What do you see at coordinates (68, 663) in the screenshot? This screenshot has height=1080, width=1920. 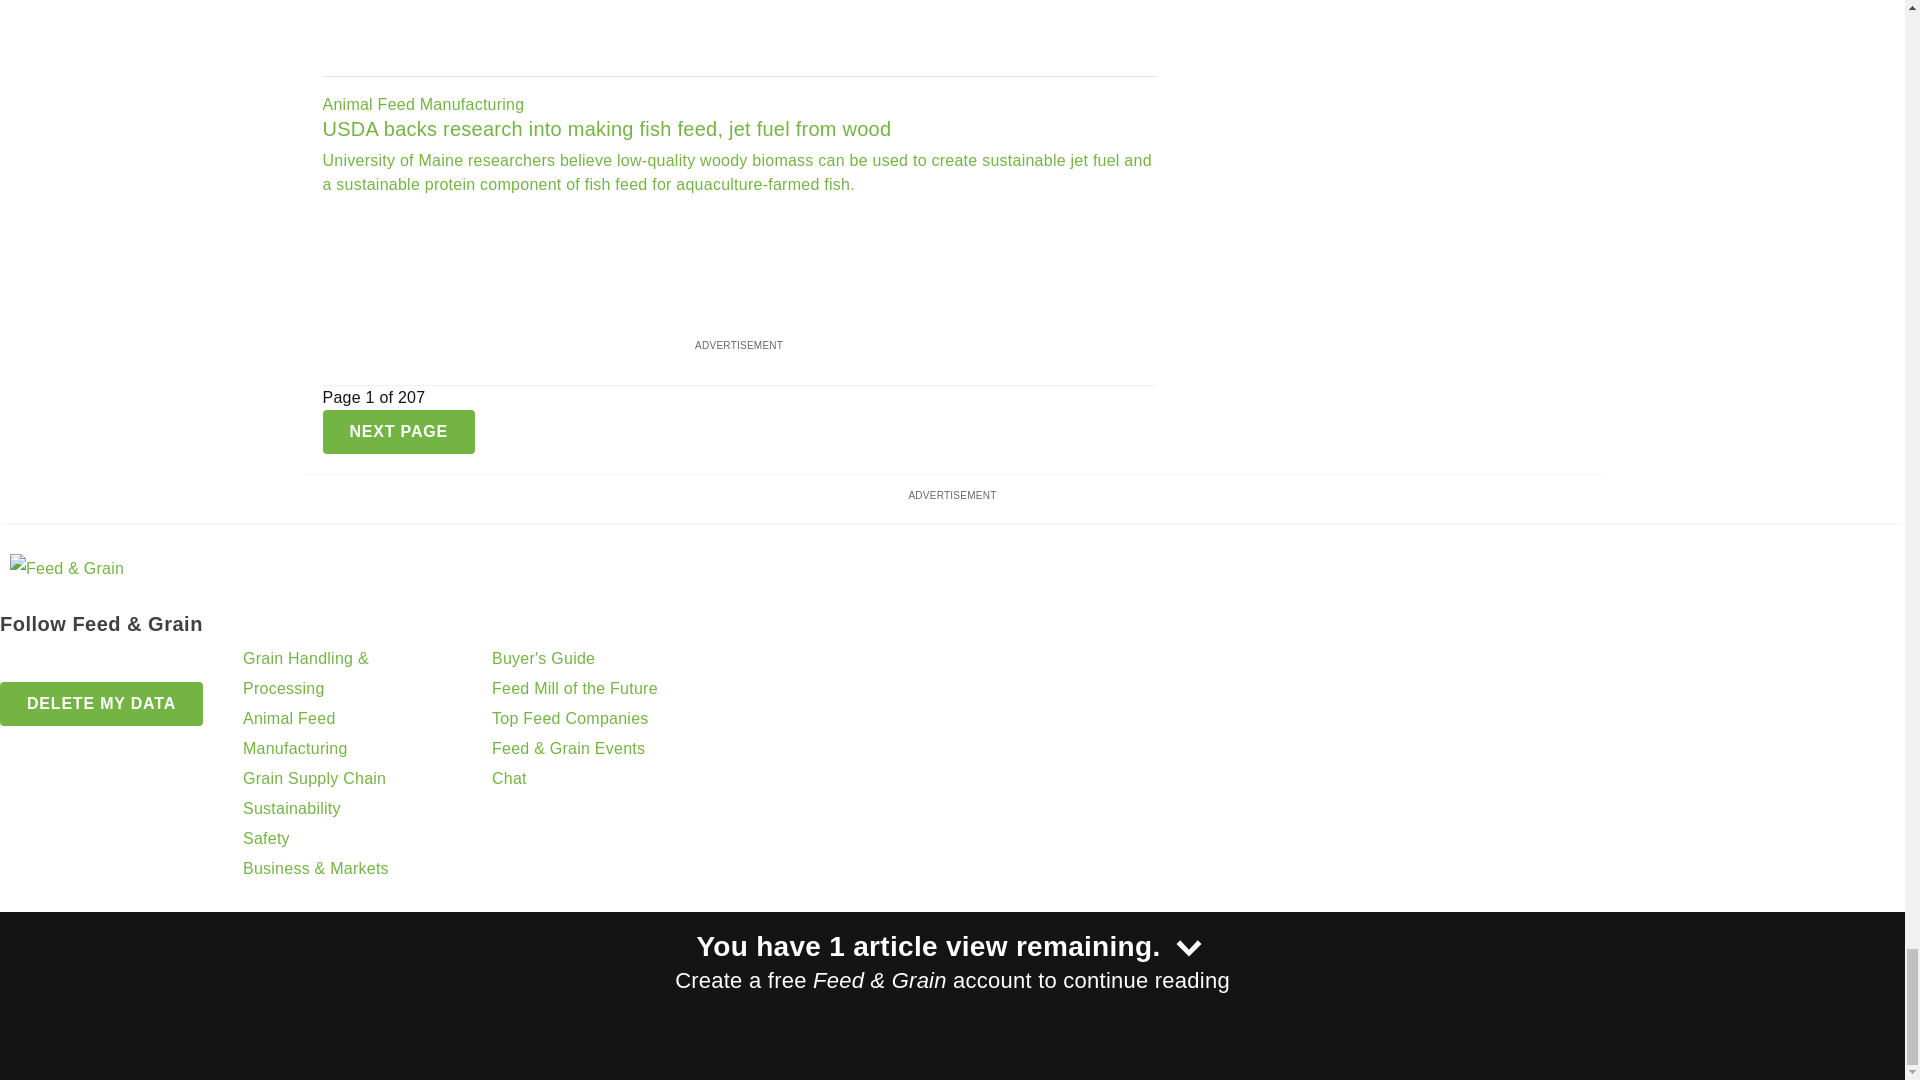 I see `LinkedIn icon` at bounding box center [68, 663].